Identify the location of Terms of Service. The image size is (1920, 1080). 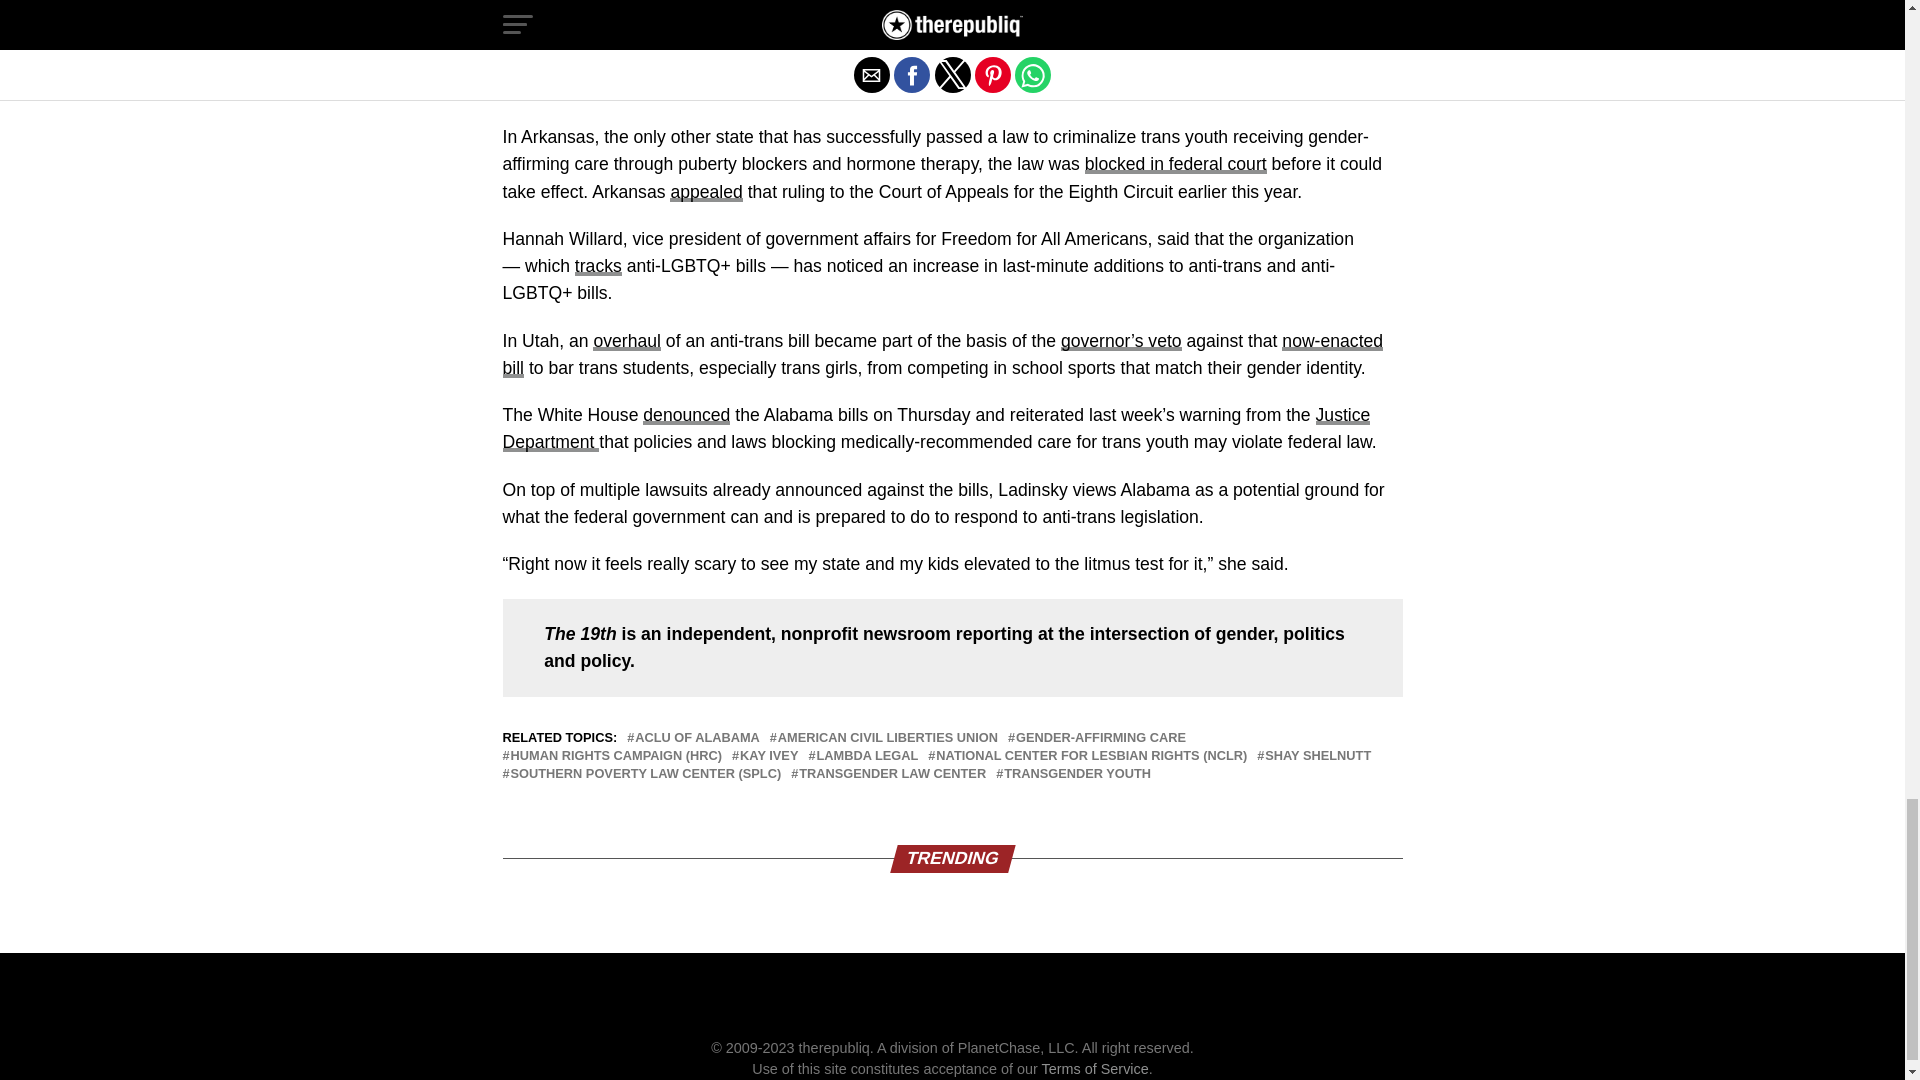
(1095, 1068).